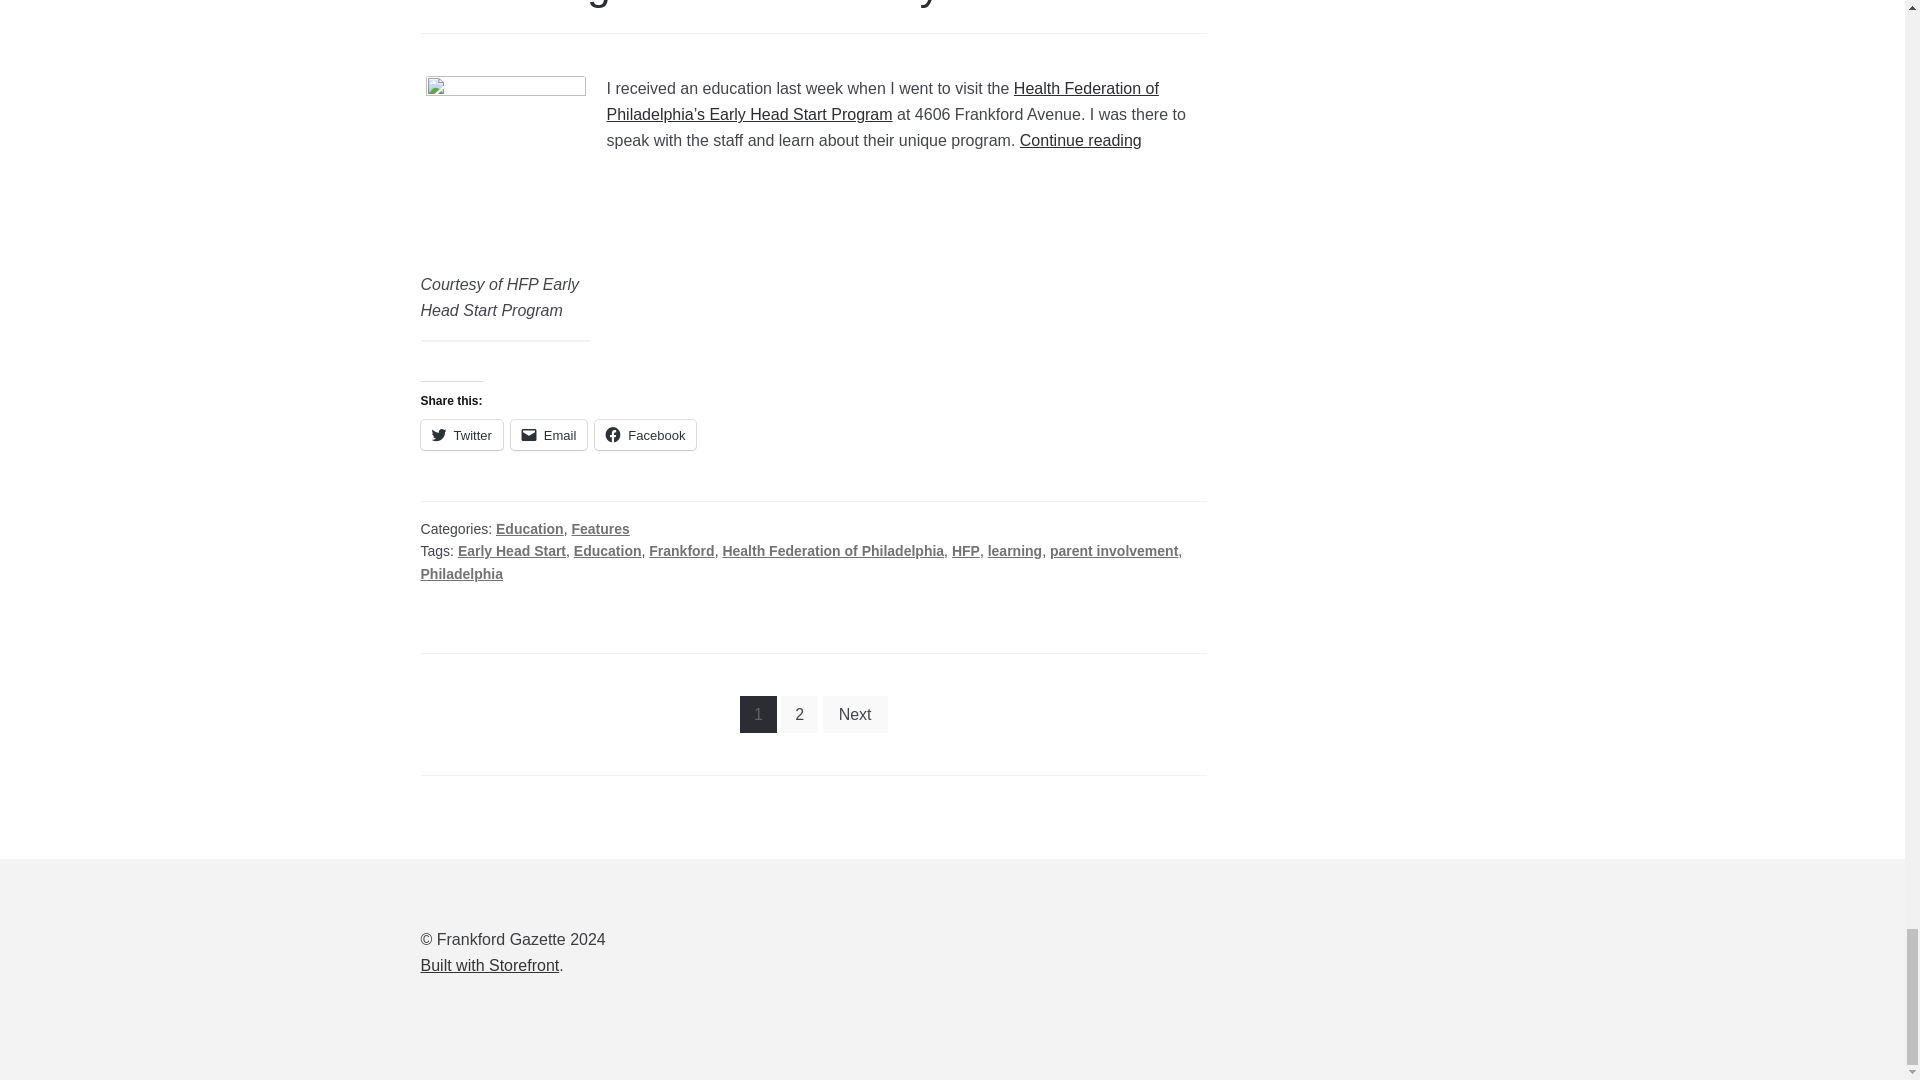 This screenshot has height=1080, width=1920. What do you see at coordinates (462, 435) in the screenshot?
I see `Click to share on Twitter` at bounding box center [462, 435].